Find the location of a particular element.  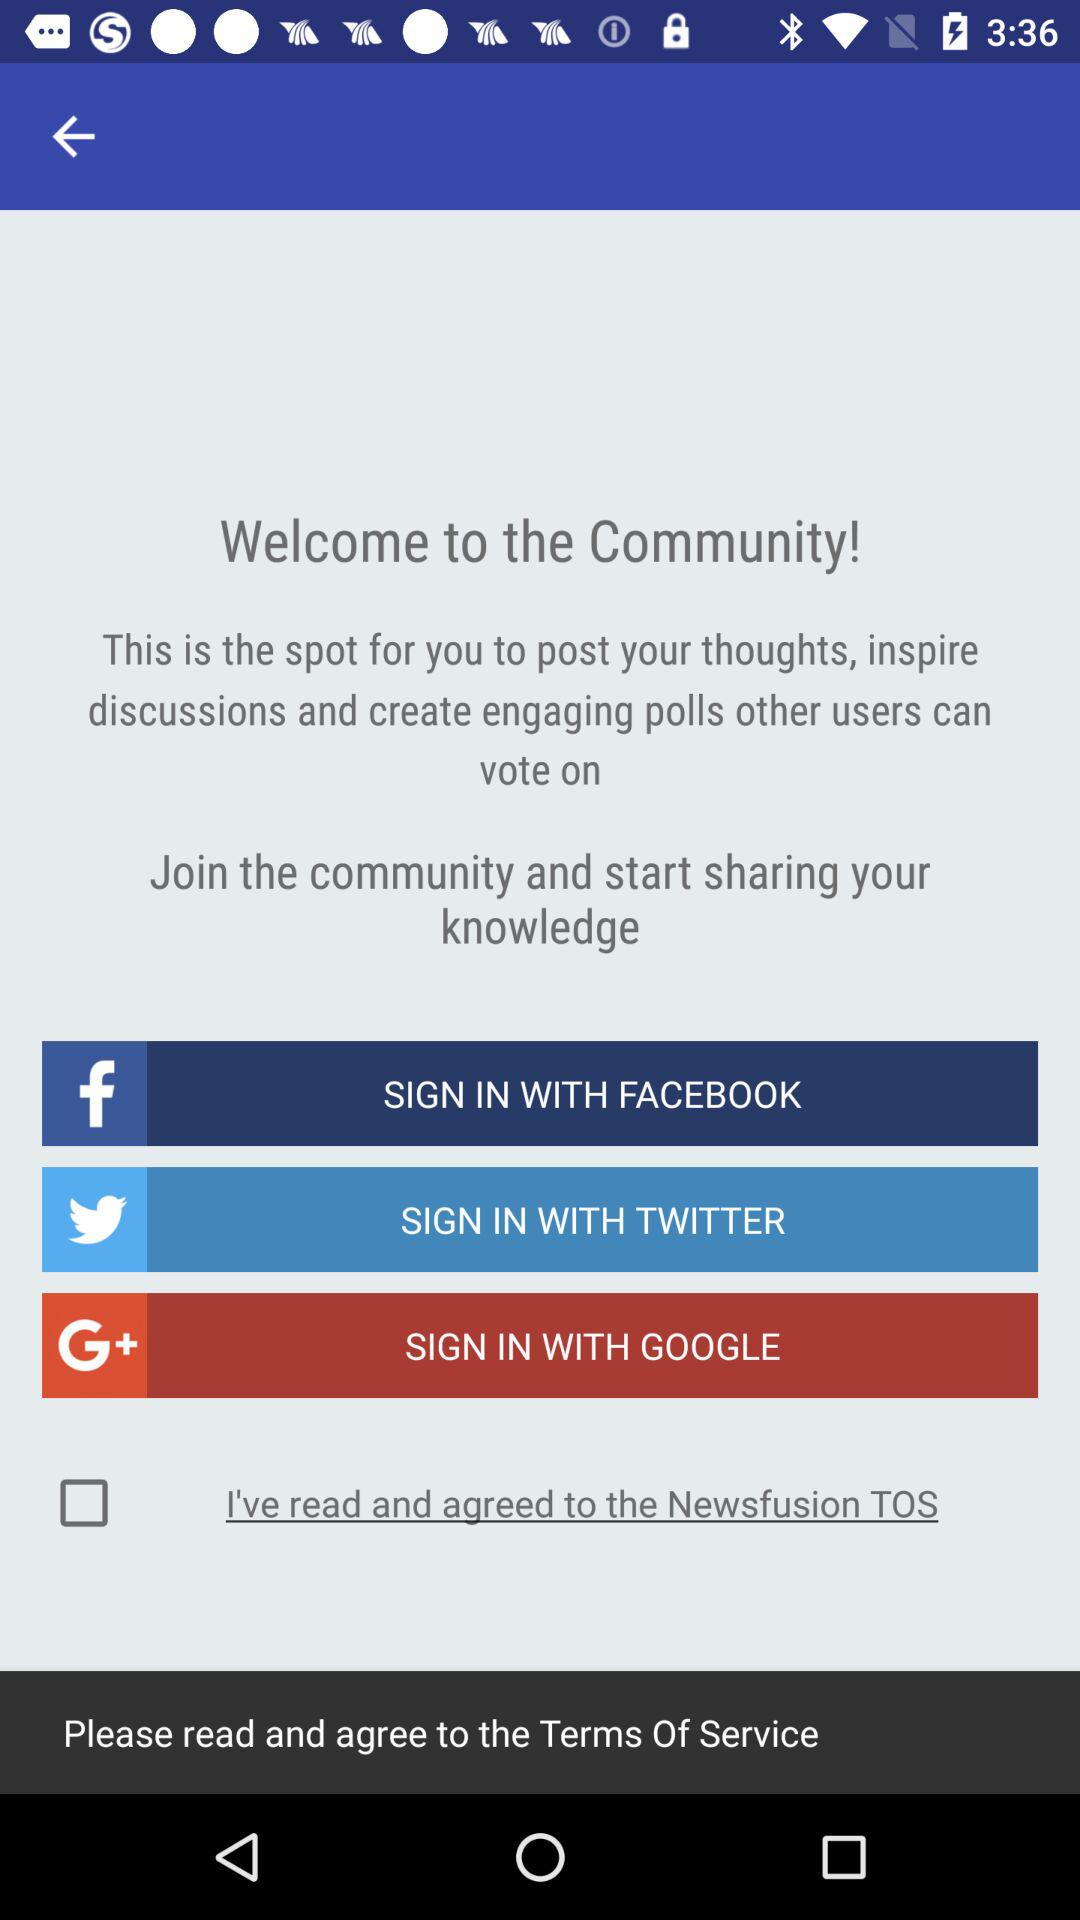

choose the icon to the left of the i ve read icon is located at coordinates (84, 1503).